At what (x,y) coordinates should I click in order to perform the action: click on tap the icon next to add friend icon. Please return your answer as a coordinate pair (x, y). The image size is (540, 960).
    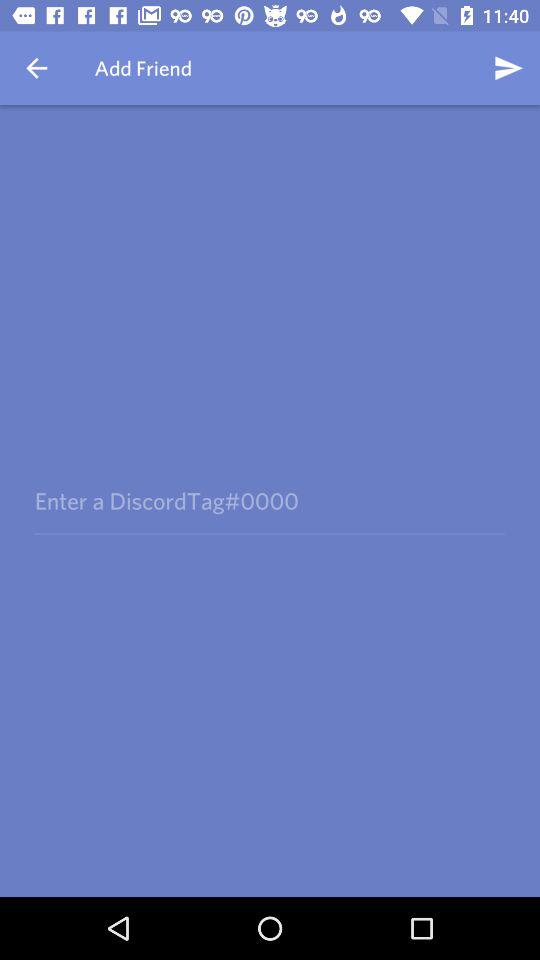
    Looking at the image, I should click on (36, 68).